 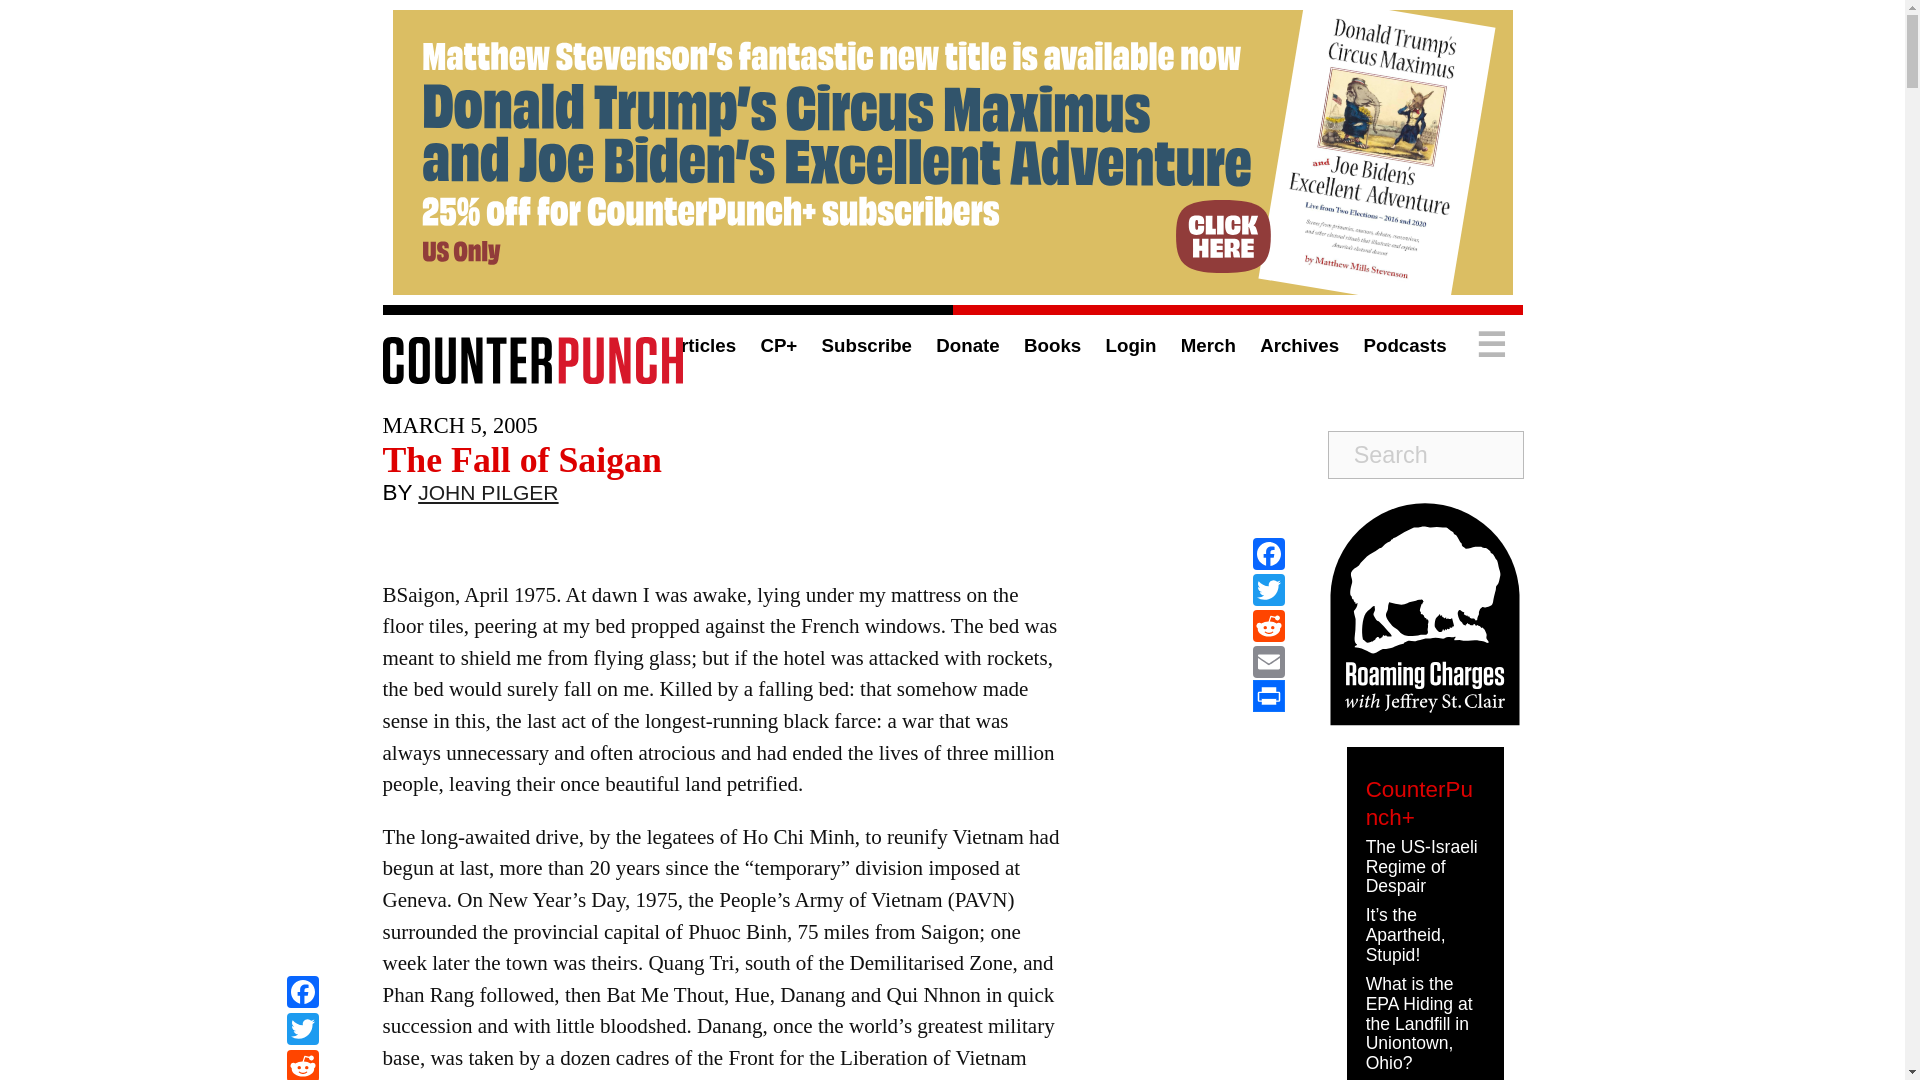 What do you see at coordinates (1052, 345) in the screenshot?
I see `Books` at bounding box center [1052, 345].